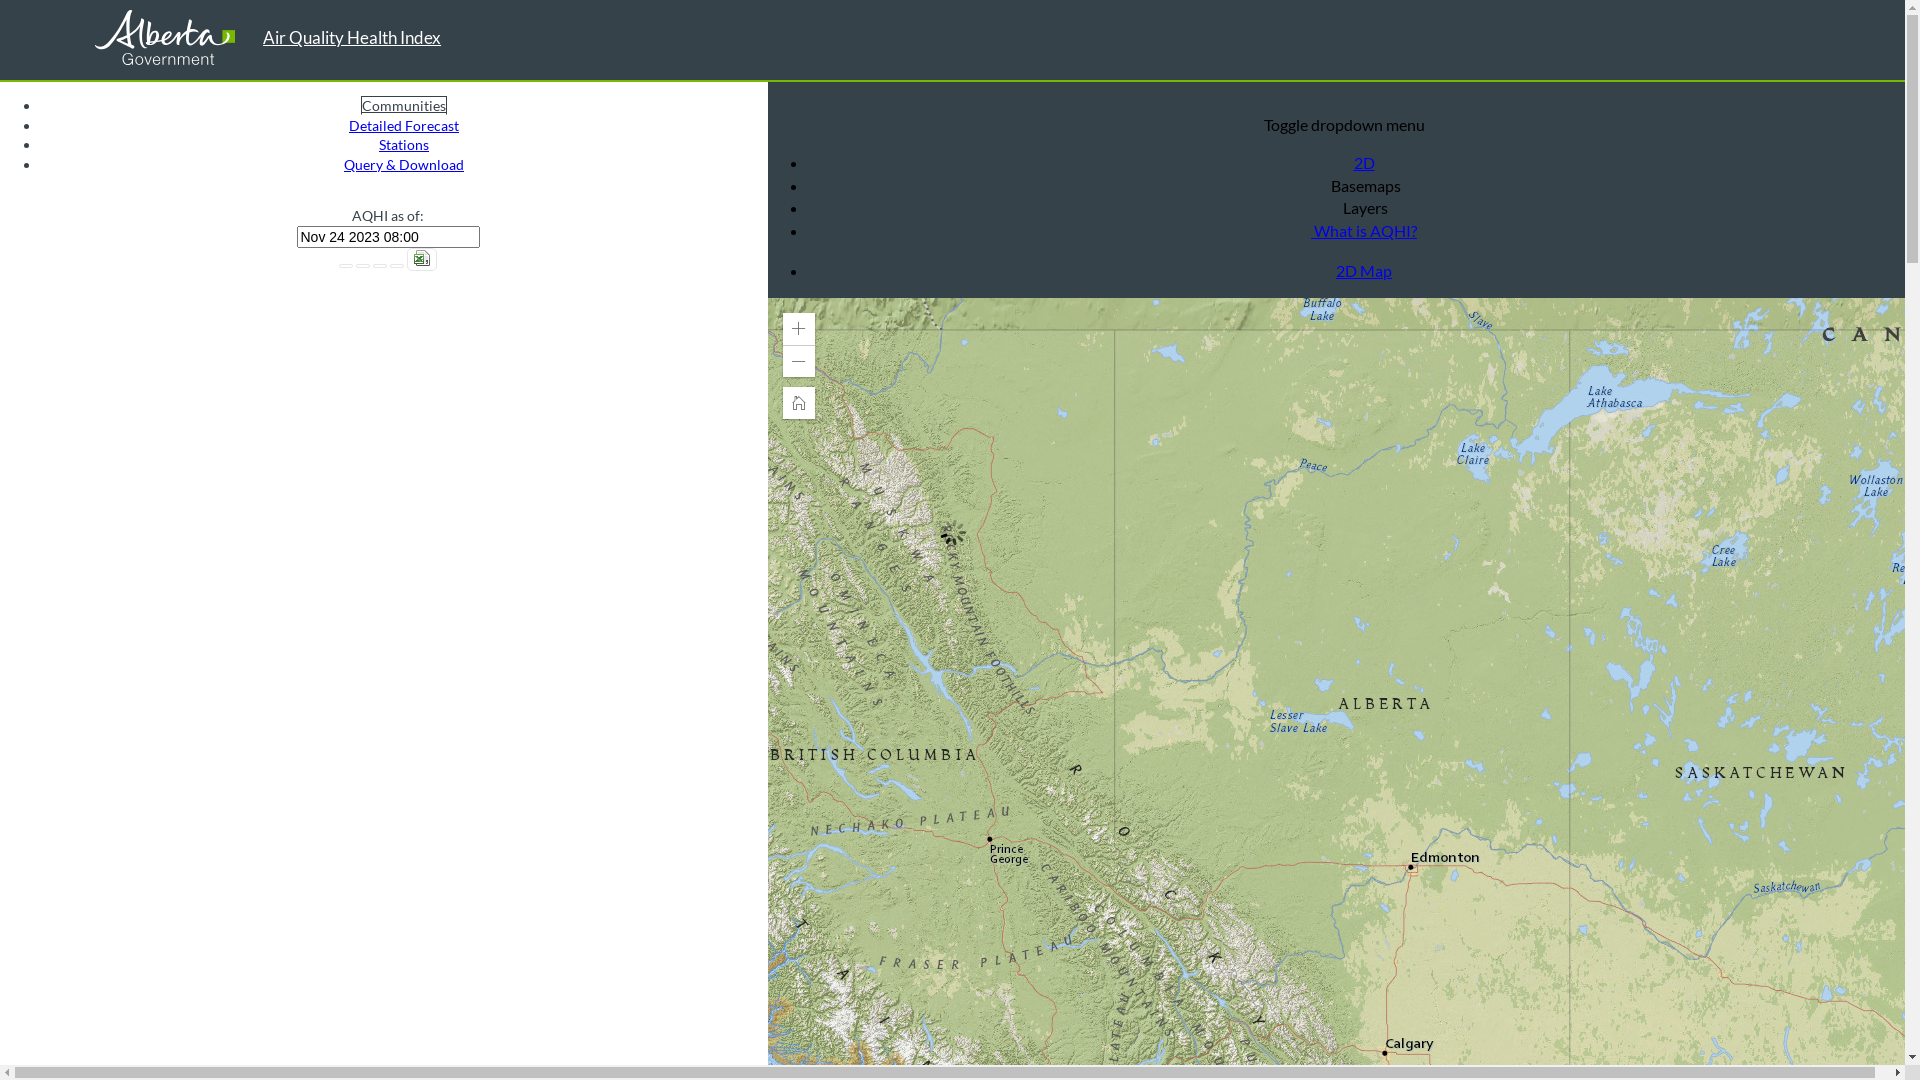  Describe the element at coordinates (380, 266) in the screenshot. I see `Reset` at that location.